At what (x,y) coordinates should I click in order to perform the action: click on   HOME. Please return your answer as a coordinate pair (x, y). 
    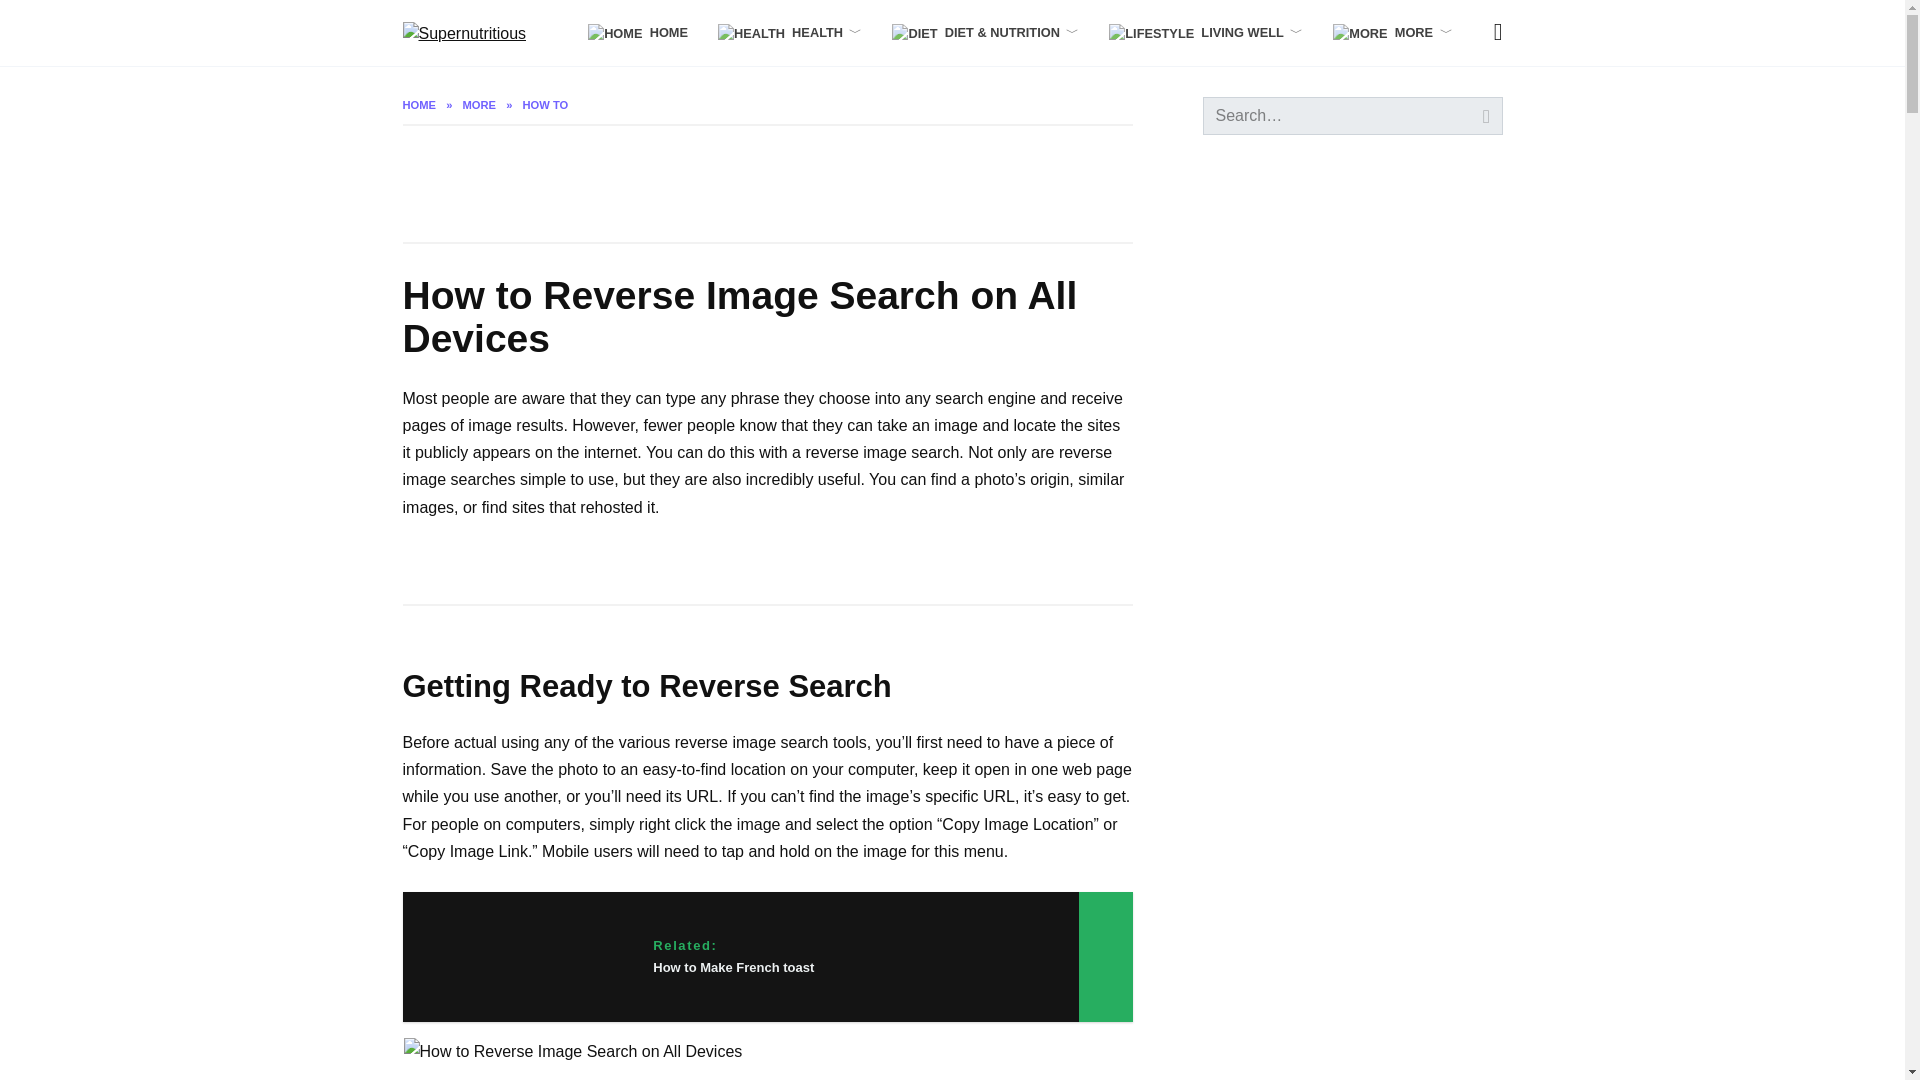
    Looking at the image, I should click on (637, 32).